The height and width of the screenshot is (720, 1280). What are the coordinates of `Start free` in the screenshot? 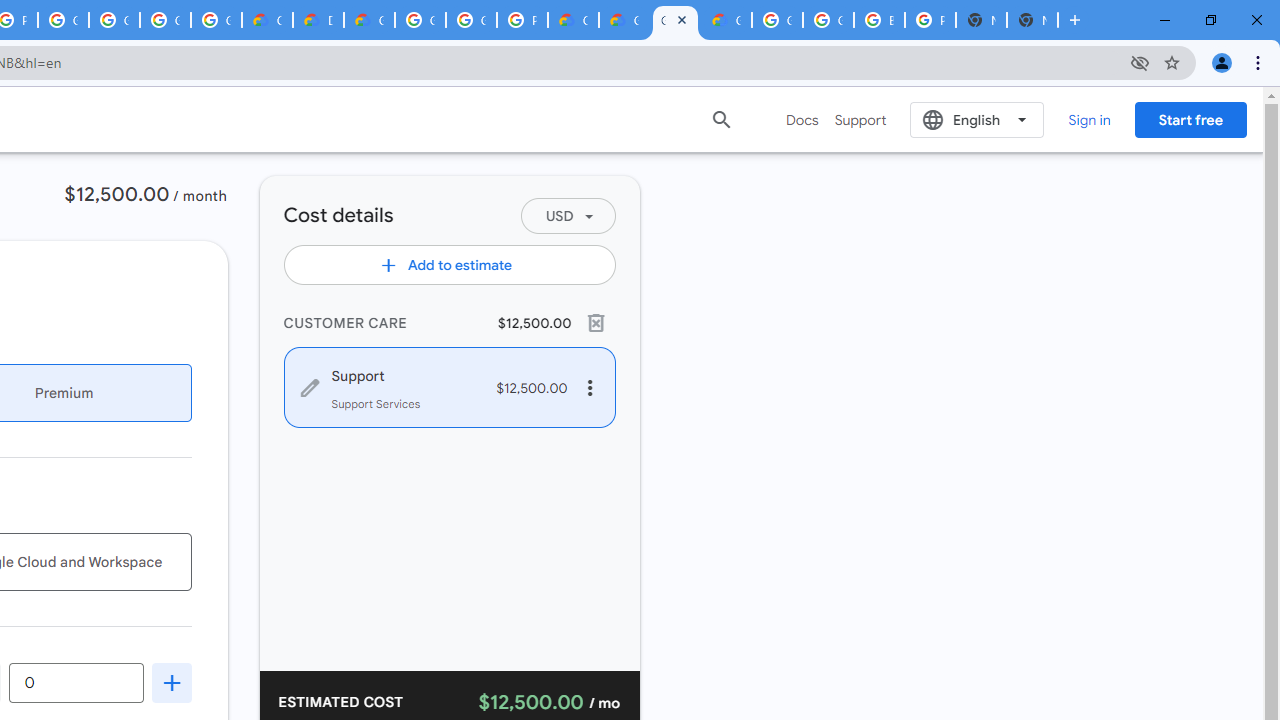 It's located at (1190, 119).